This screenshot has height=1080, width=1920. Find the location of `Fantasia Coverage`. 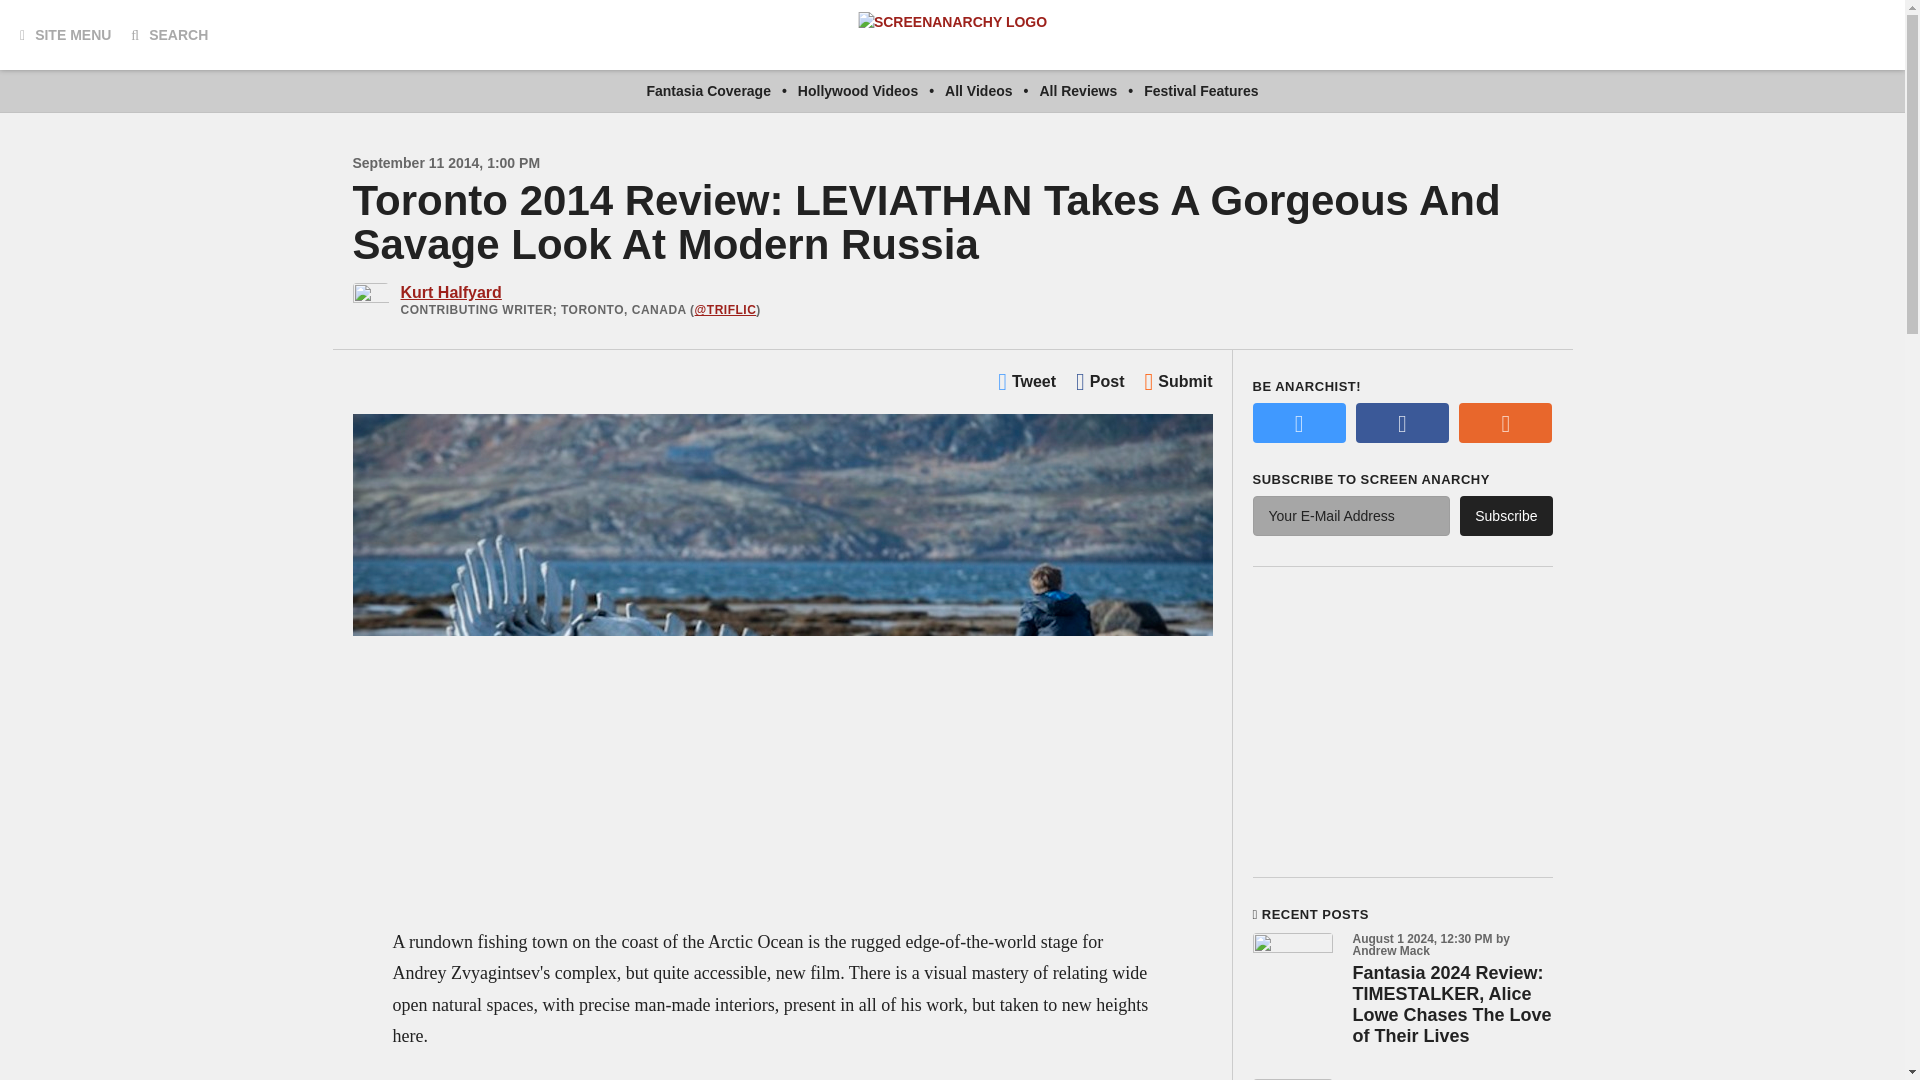

Fantasia Coverage is located at coordinates (708, 91).